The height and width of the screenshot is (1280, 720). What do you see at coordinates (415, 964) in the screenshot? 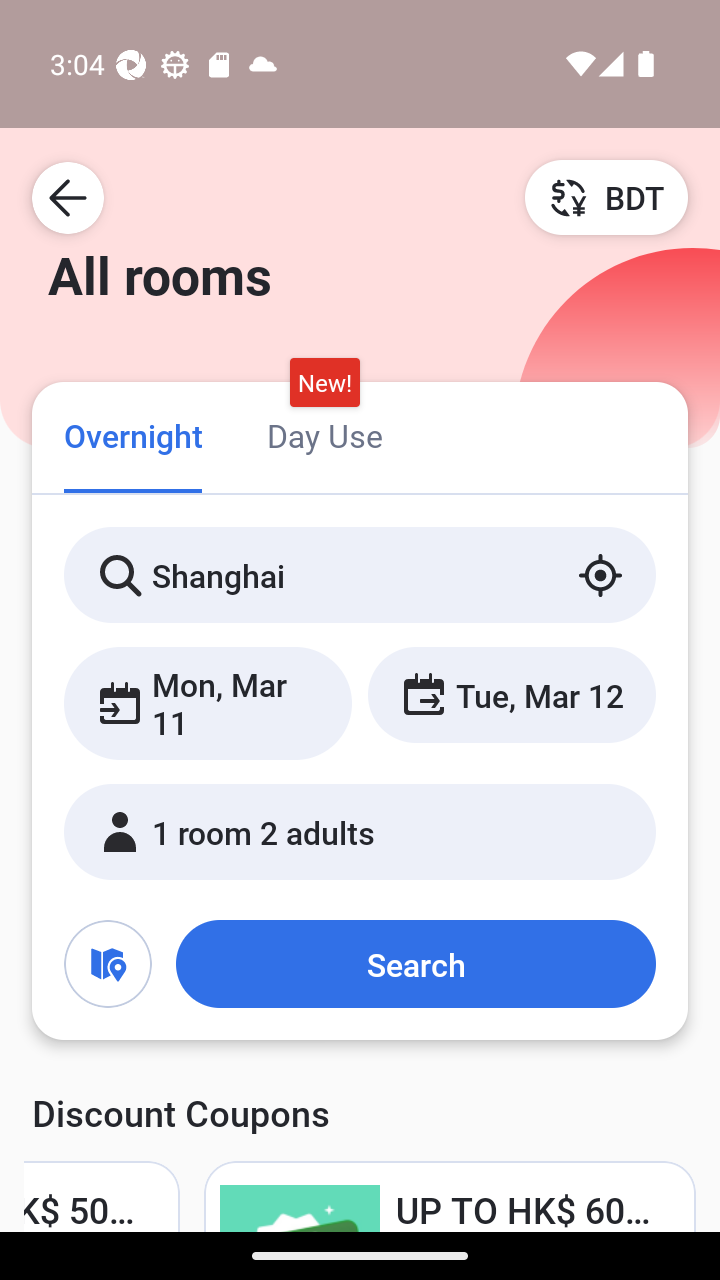
I see `Search` at bounding box center [415, 964].